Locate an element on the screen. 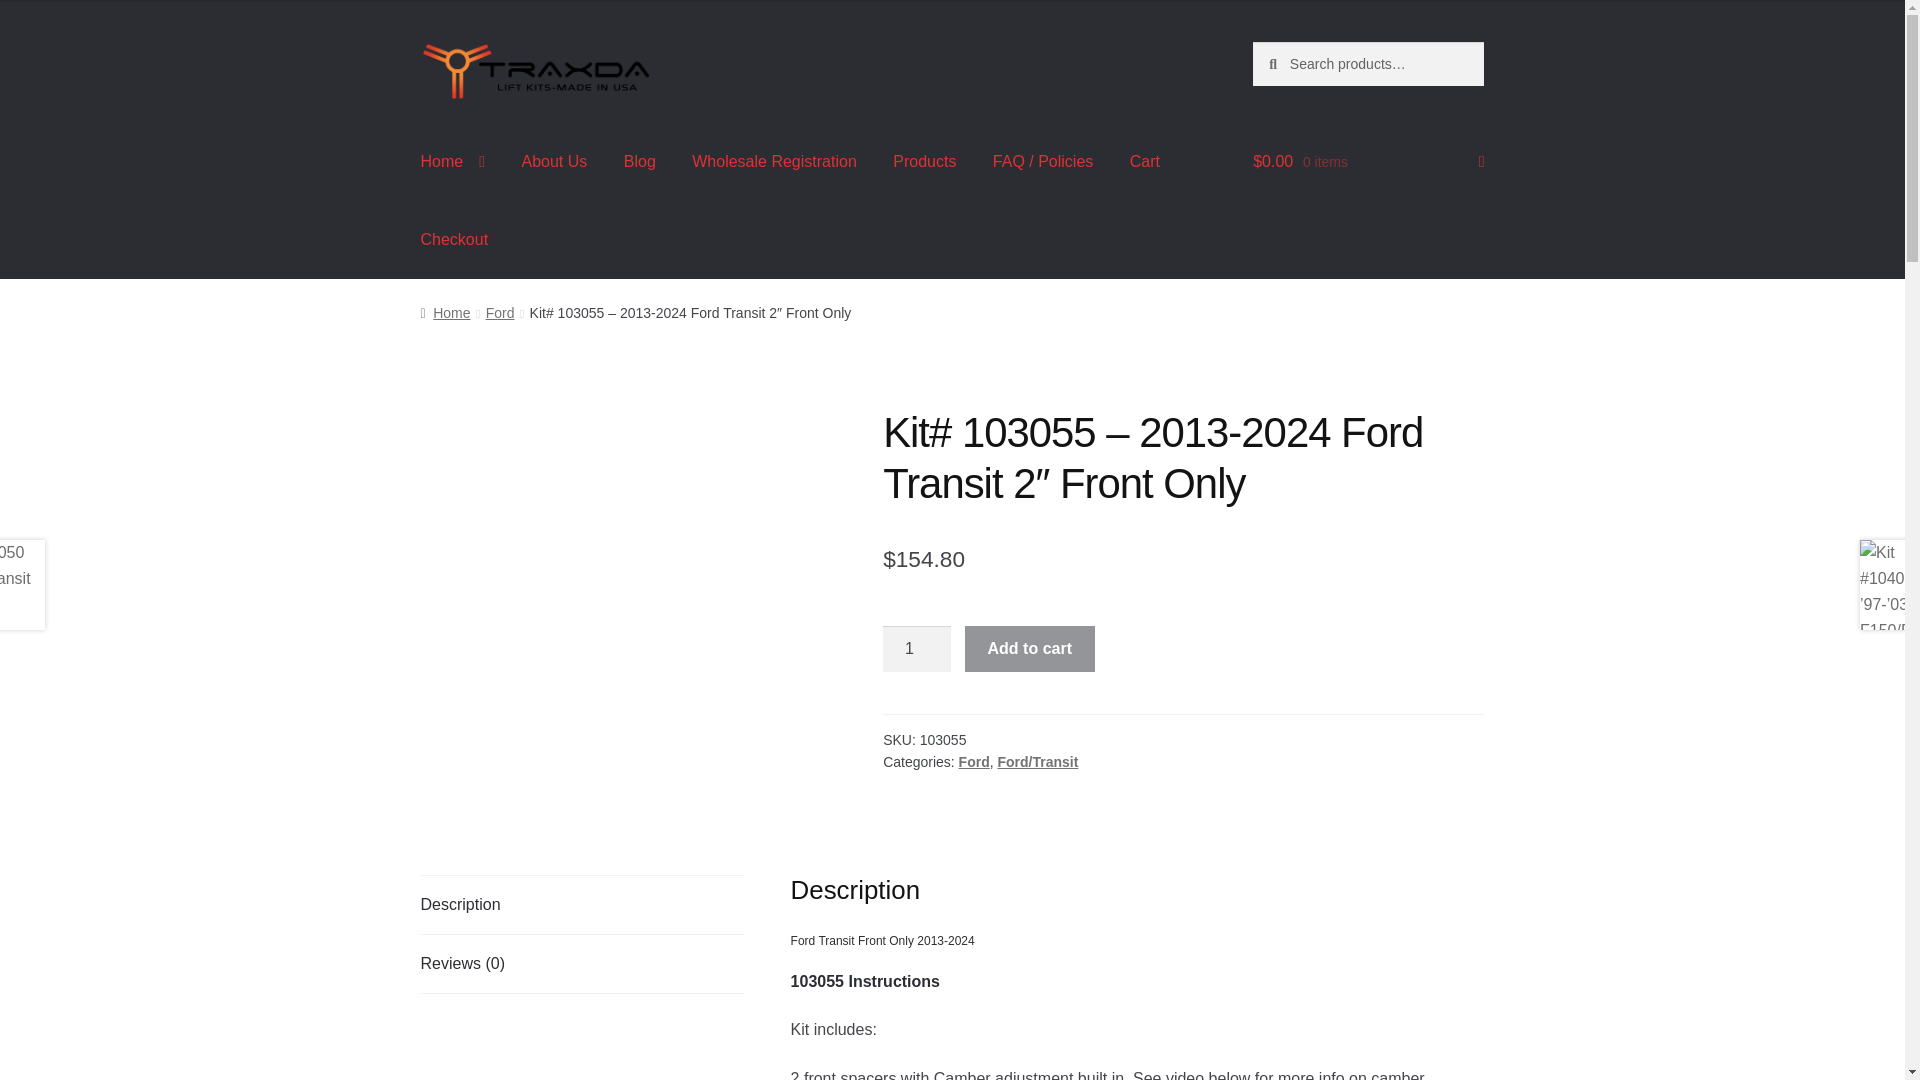 This screenshot has height=1080, width=1920. Ford is located at coordinates (974, 762).